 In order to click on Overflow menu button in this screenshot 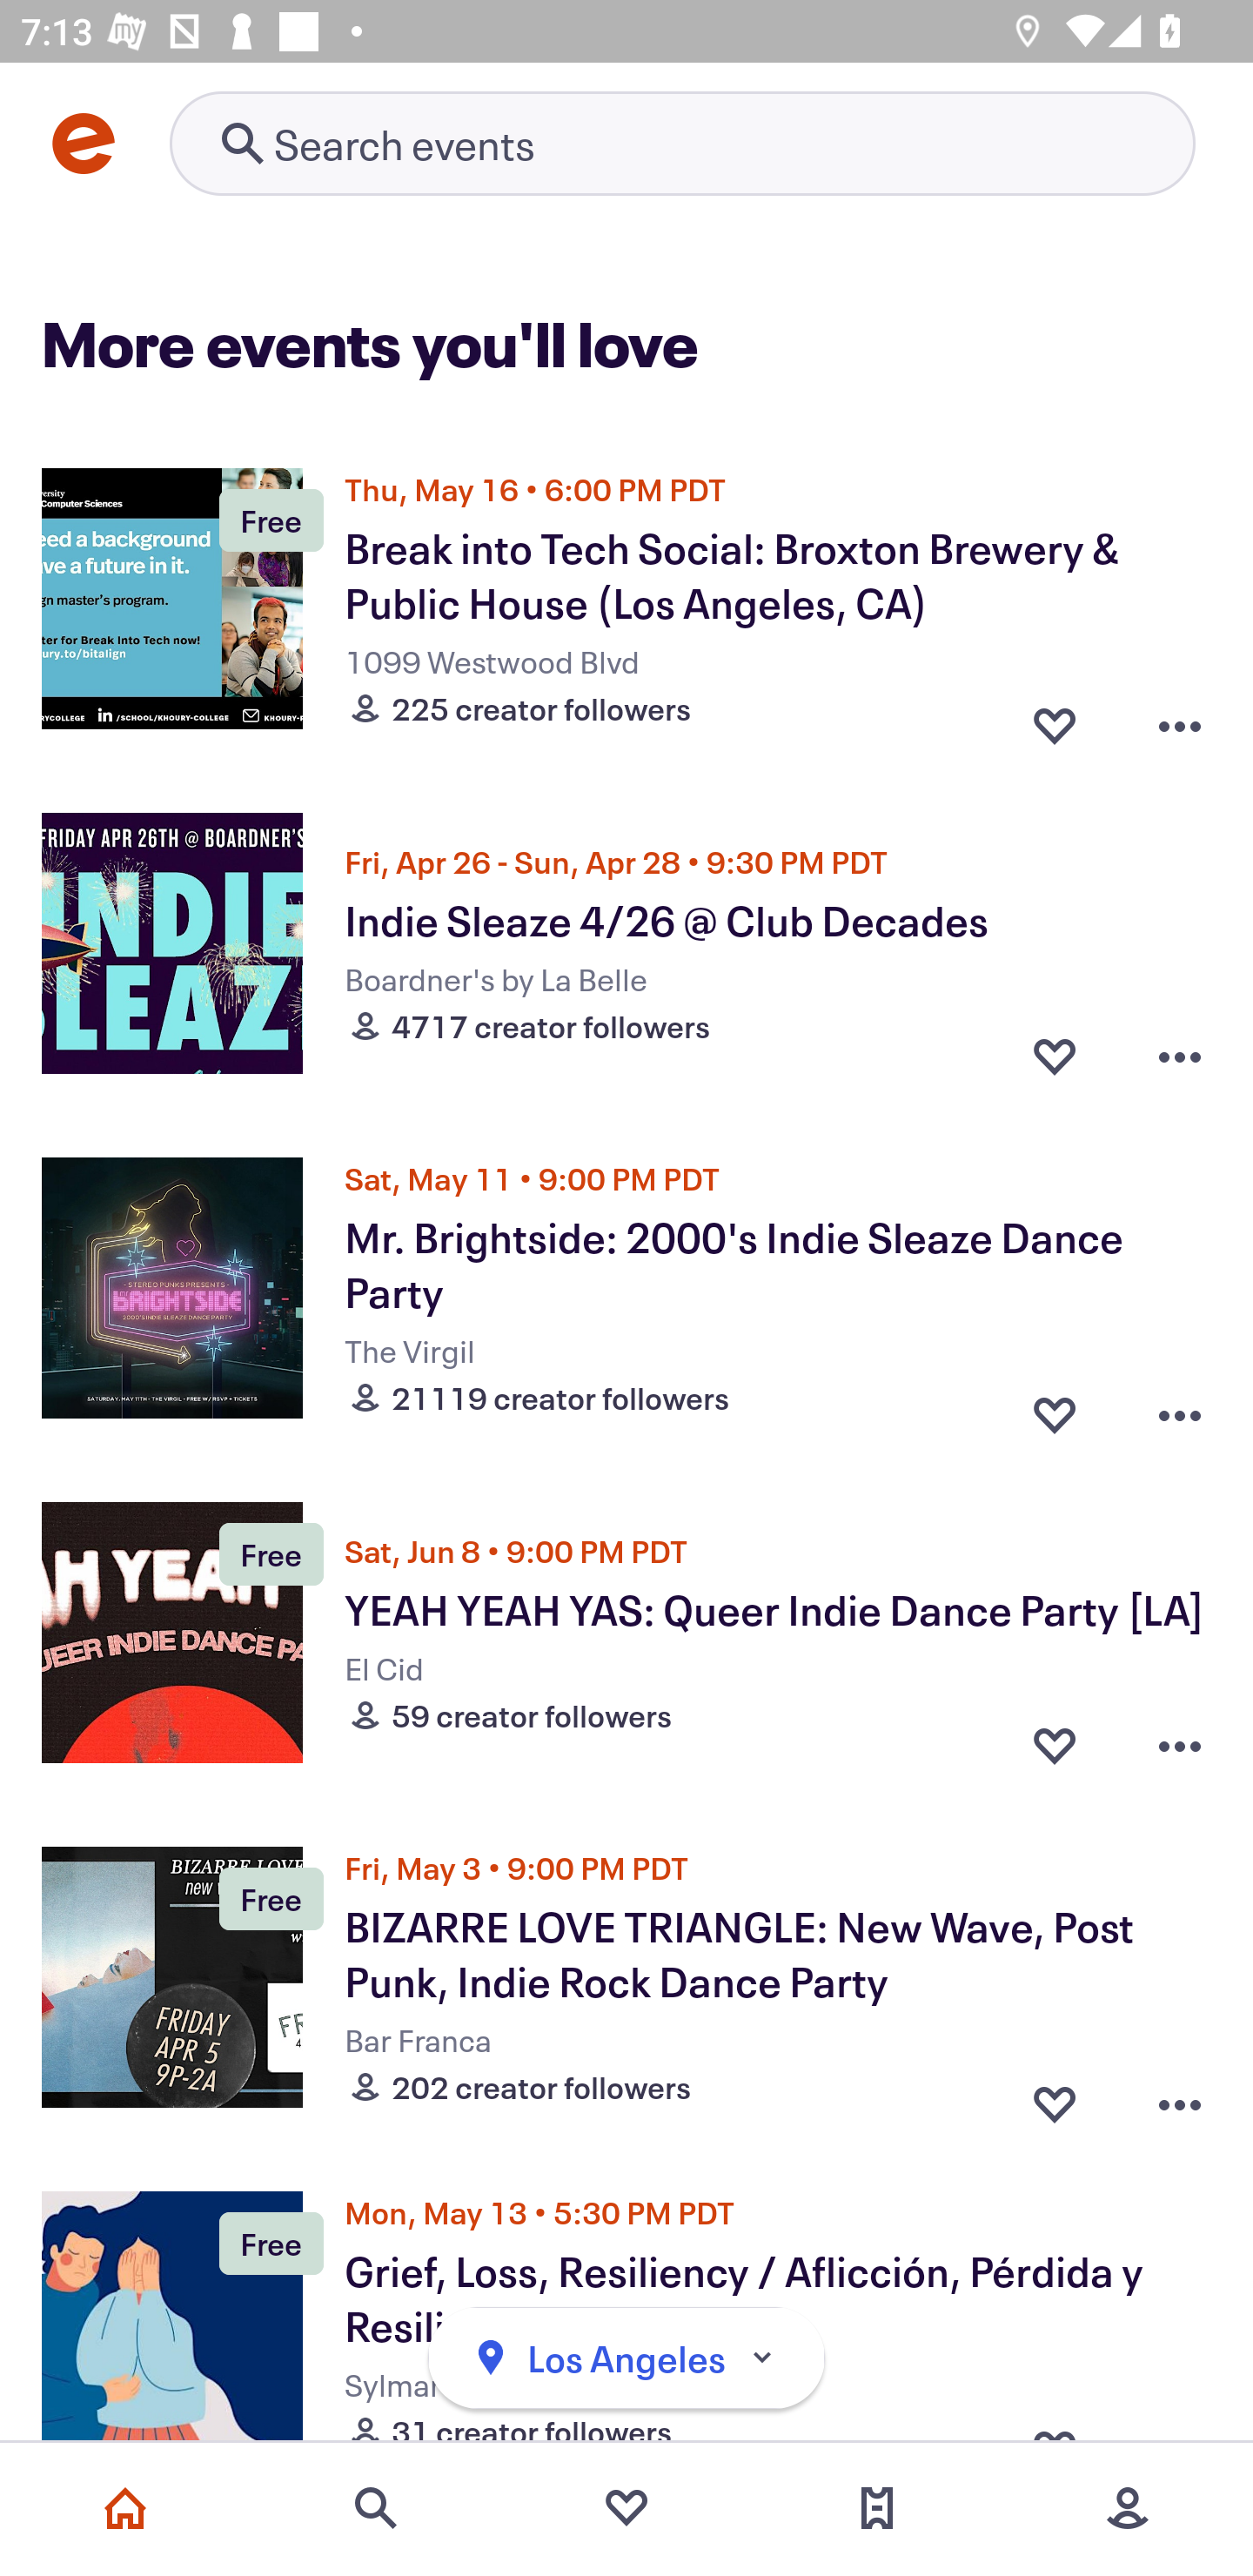, I will do `click(1180, 1406)`.